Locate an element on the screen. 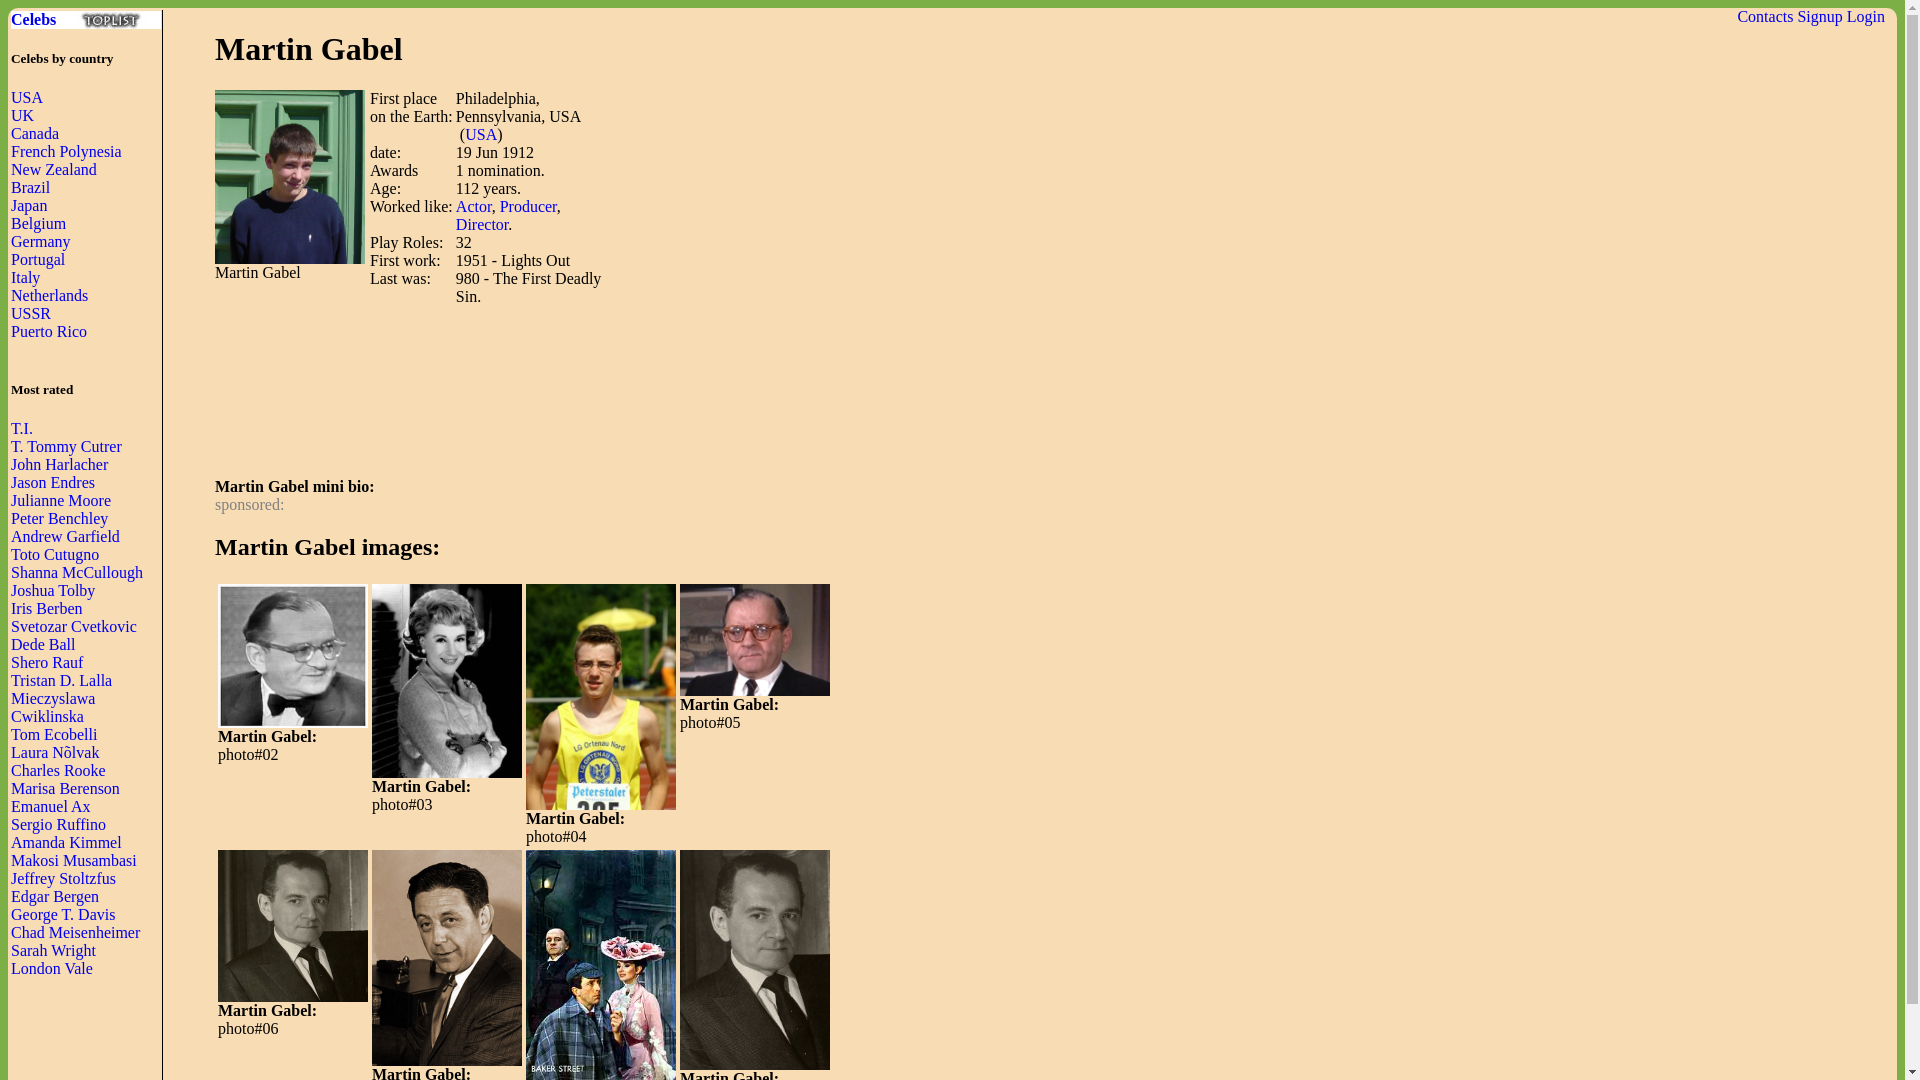 Image resolution: width=1920 pixels, height=1080 pixels. Iris Berben is located at coordinates (46, 608).